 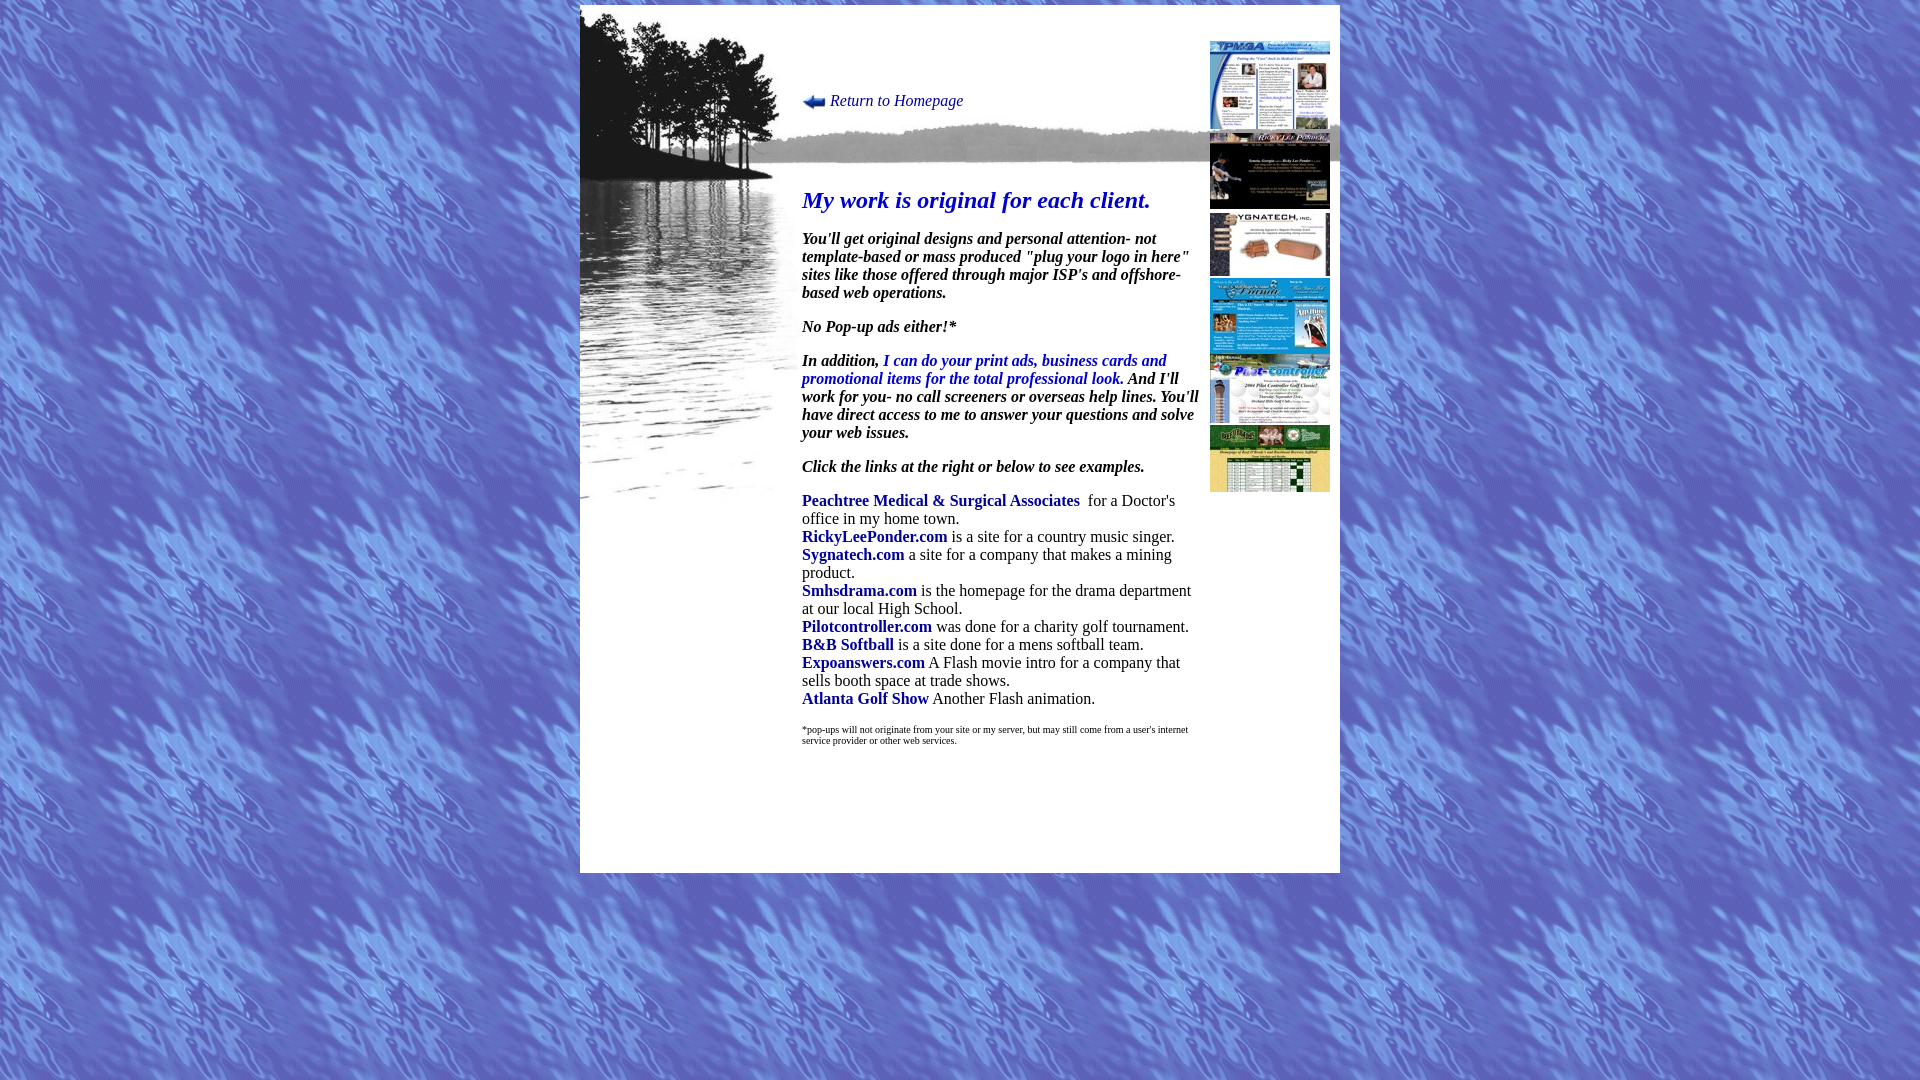 What do you see at coordinates (864, 662) in the screenshot?
I see `Expoanswers.com` at bounding box center [864, 662].